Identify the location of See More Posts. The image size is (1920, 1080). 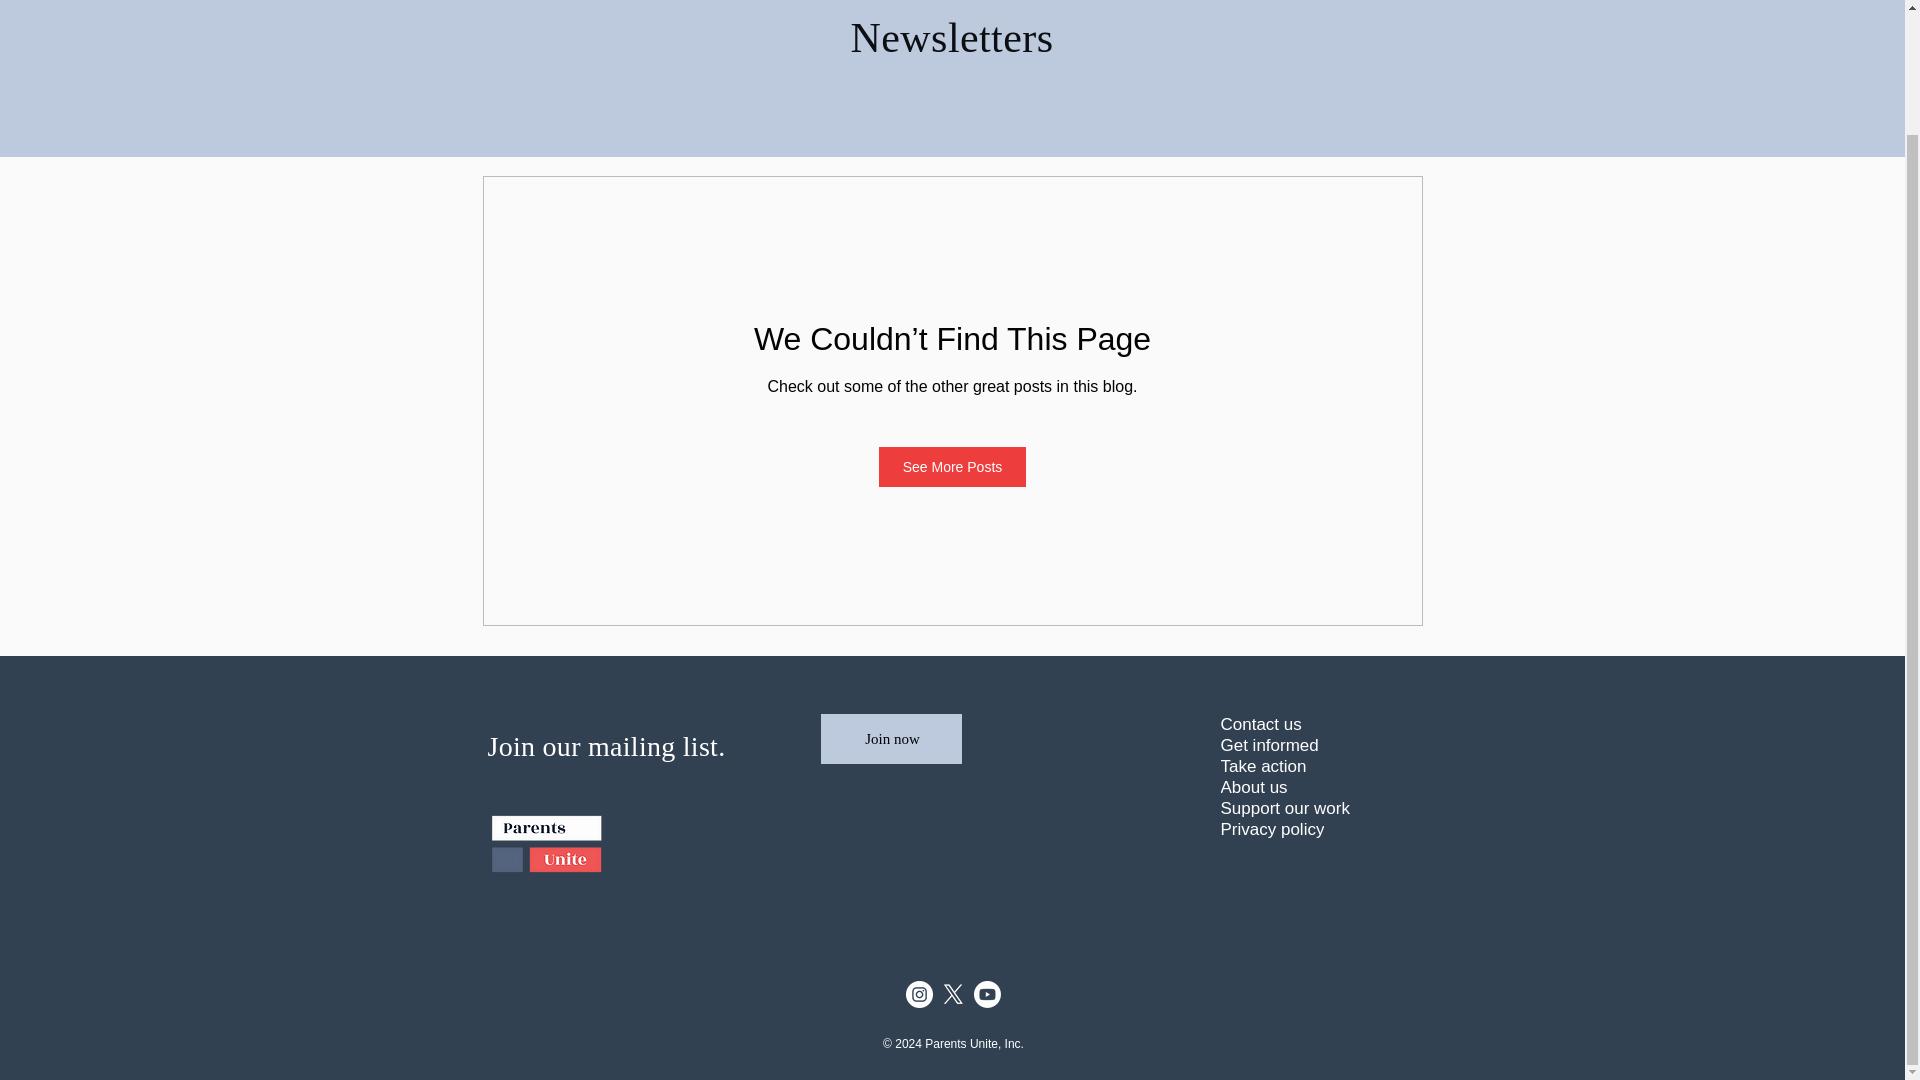
(953, 467).